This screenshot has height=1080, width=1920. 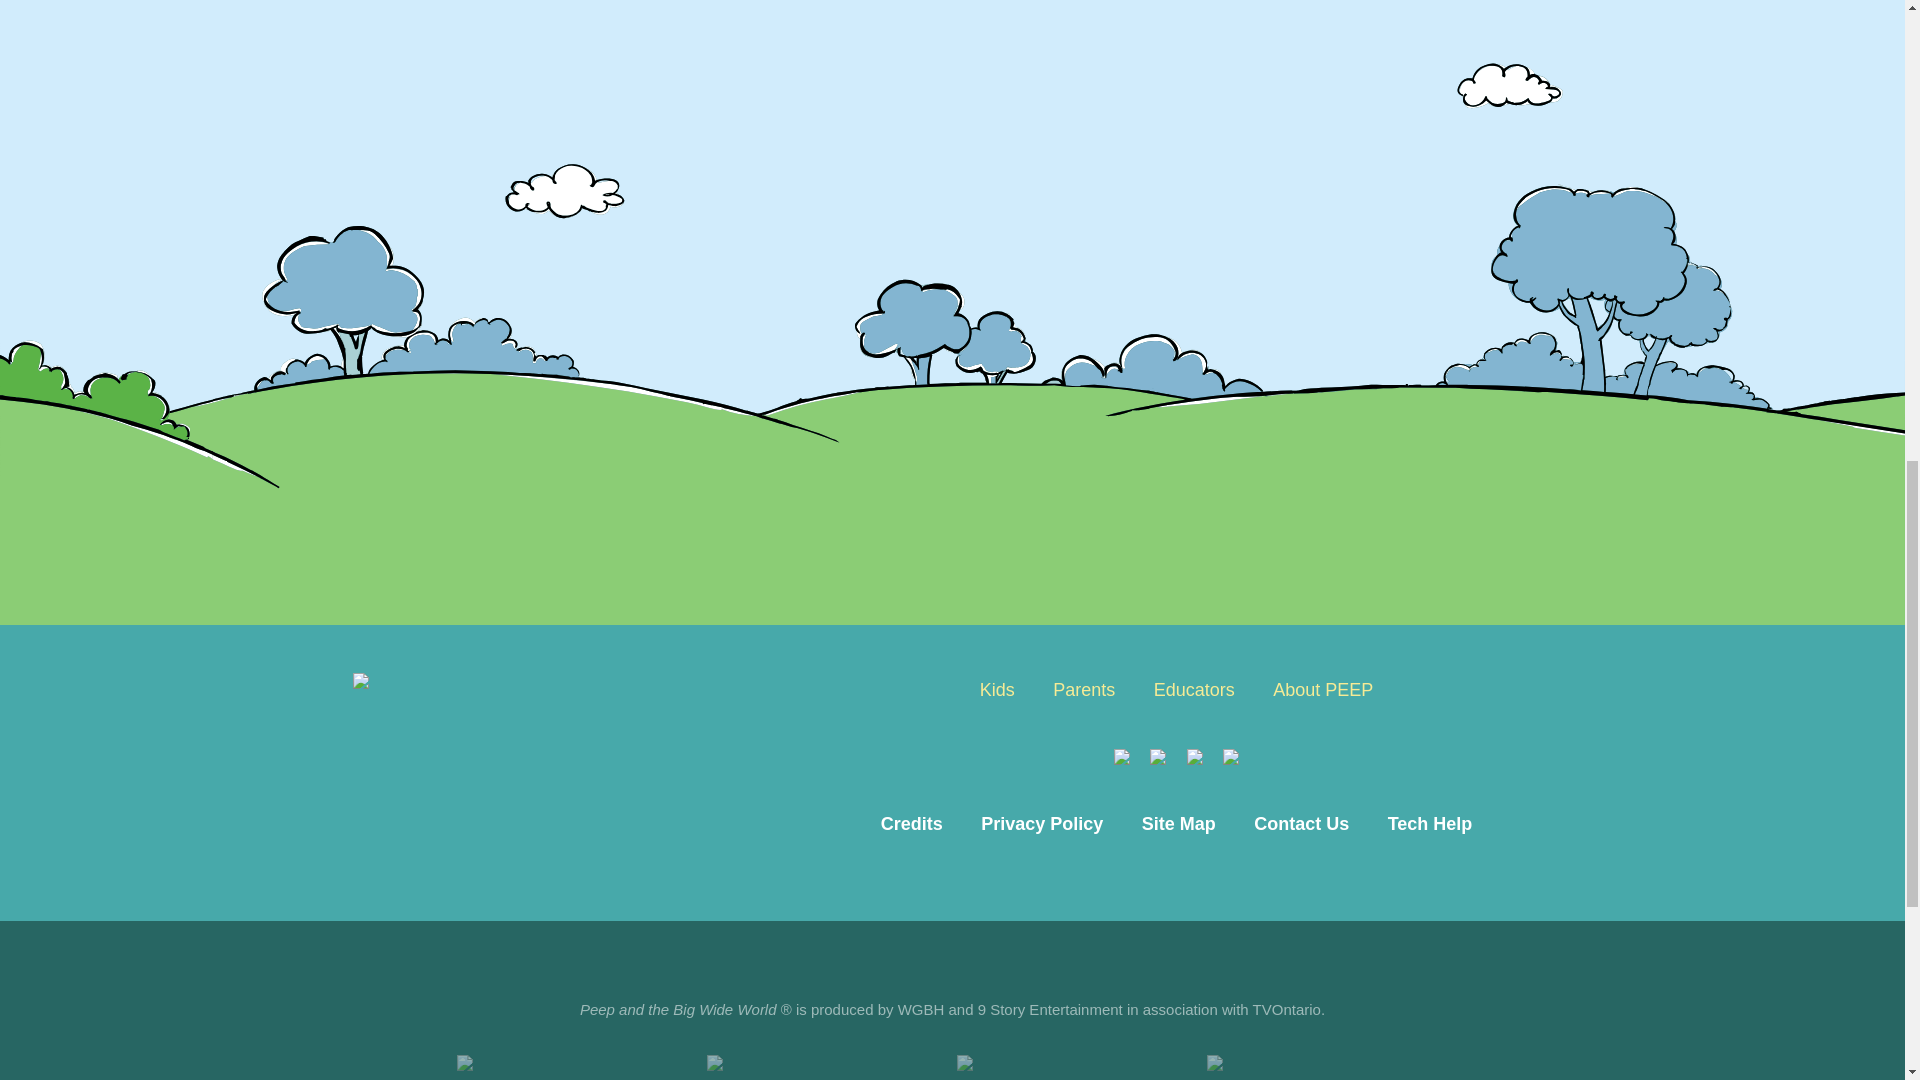 What do you see at coordinates (827, 1063) in the screenshot?
I see `Visit 9Story web site` at bounding box center [827, 1063].